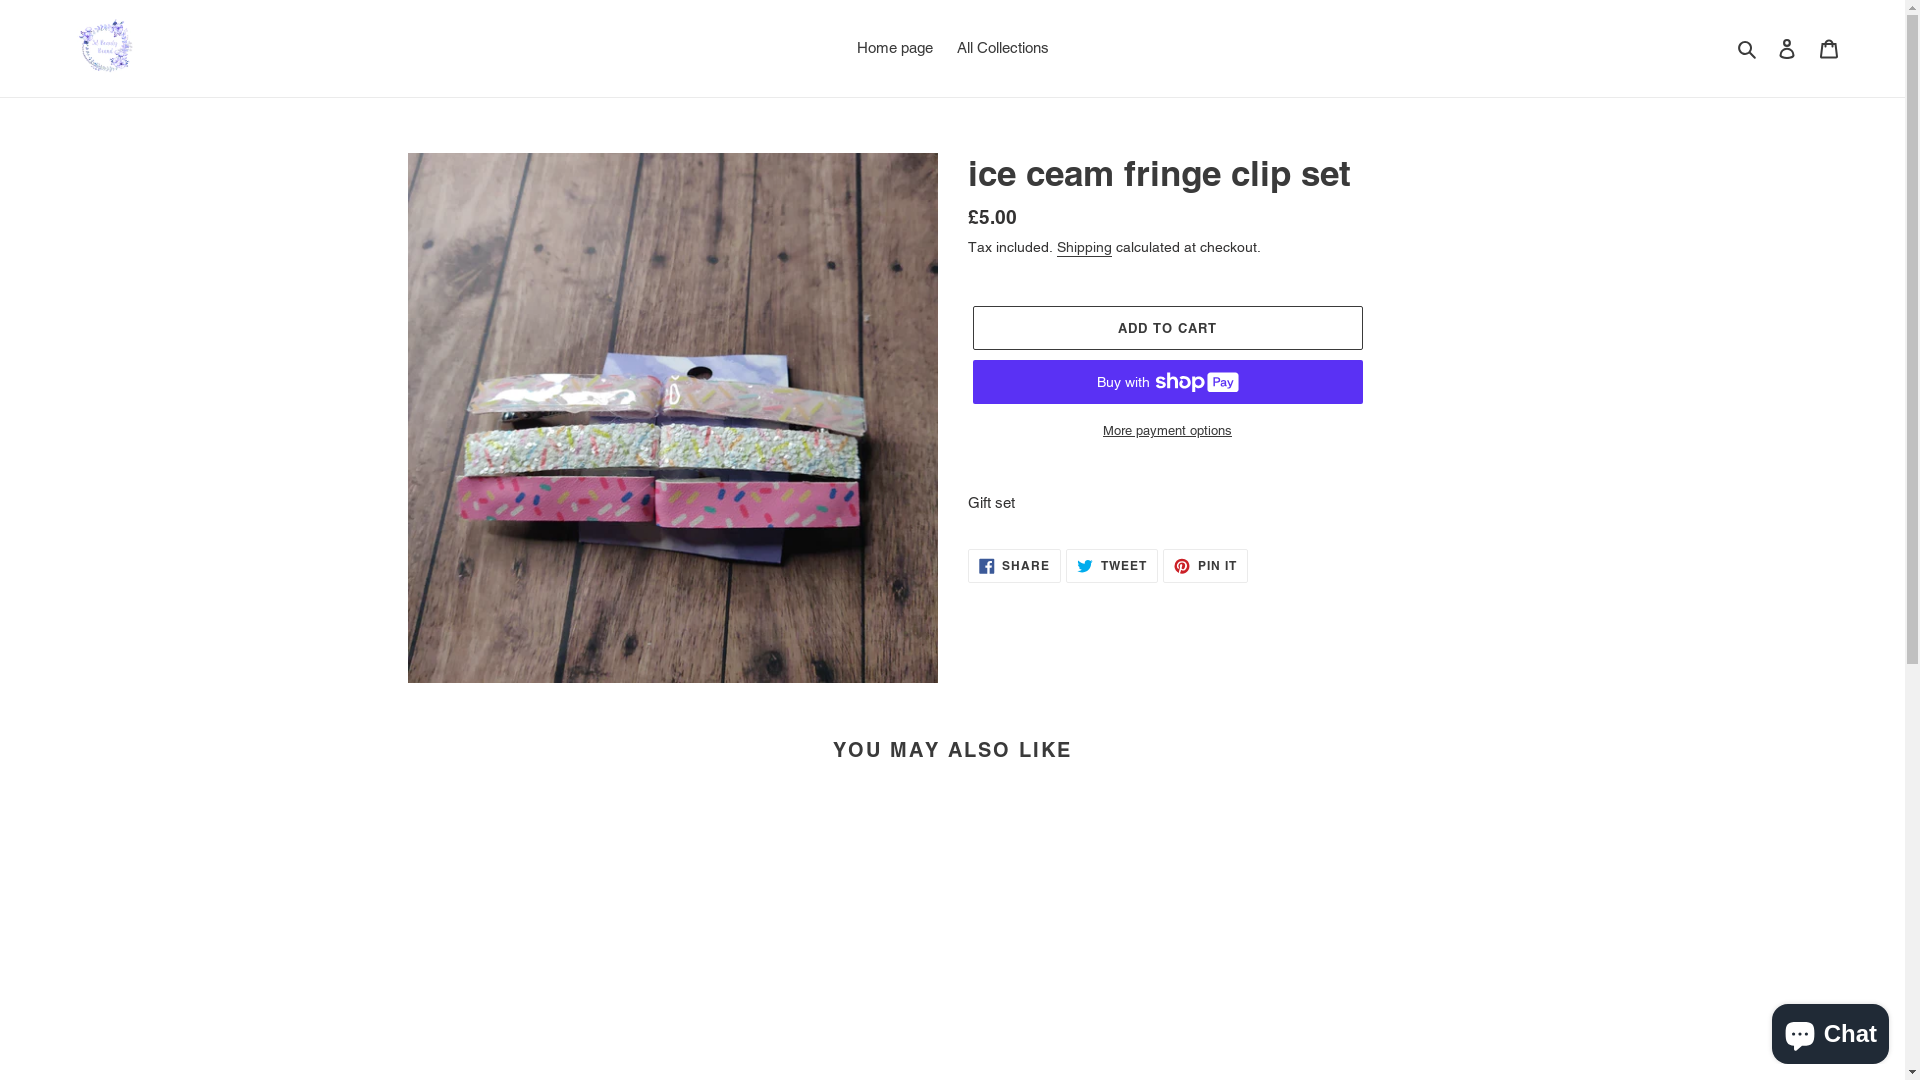  I want to click on TWEET
TWEET ON TWITTER, so click(1112, 566).